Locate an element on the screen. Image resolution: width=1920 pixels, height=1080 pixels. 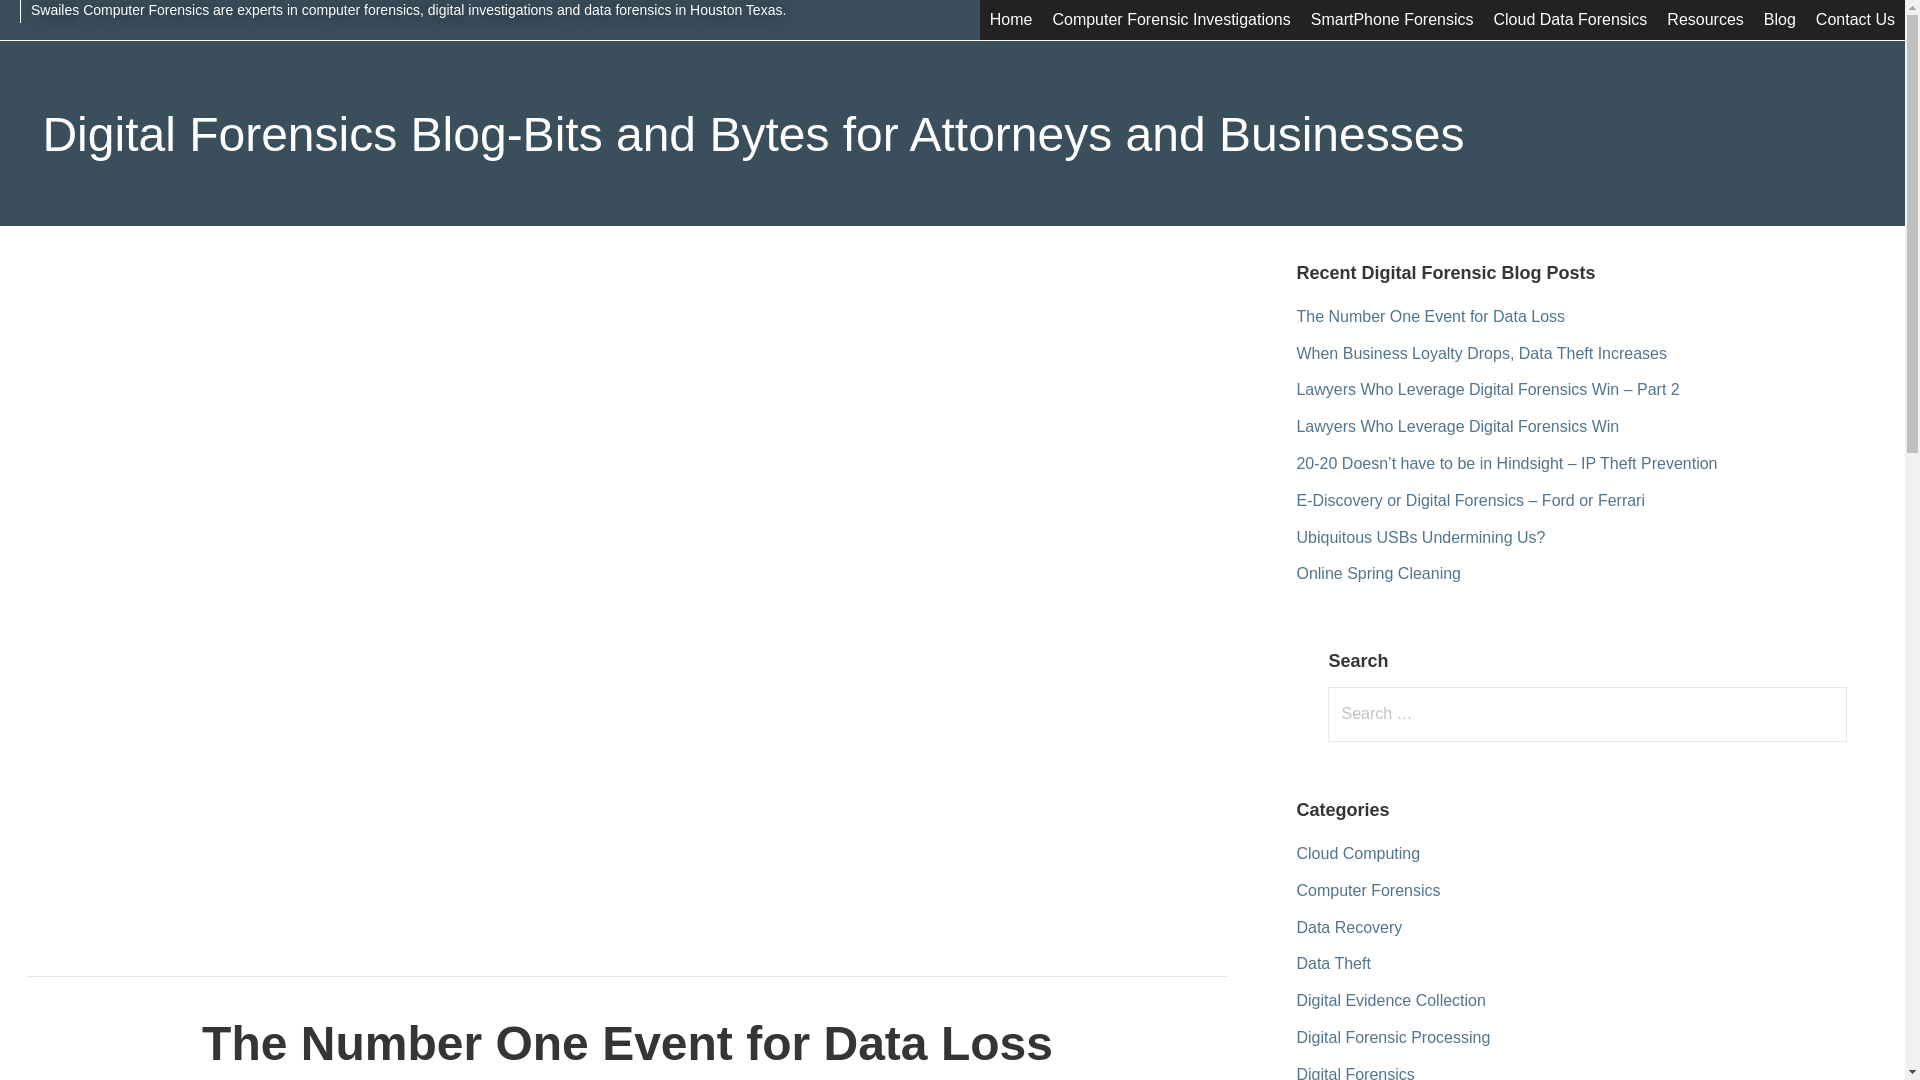
SmartPhone Forensics is located at coordinates (1392, 20).